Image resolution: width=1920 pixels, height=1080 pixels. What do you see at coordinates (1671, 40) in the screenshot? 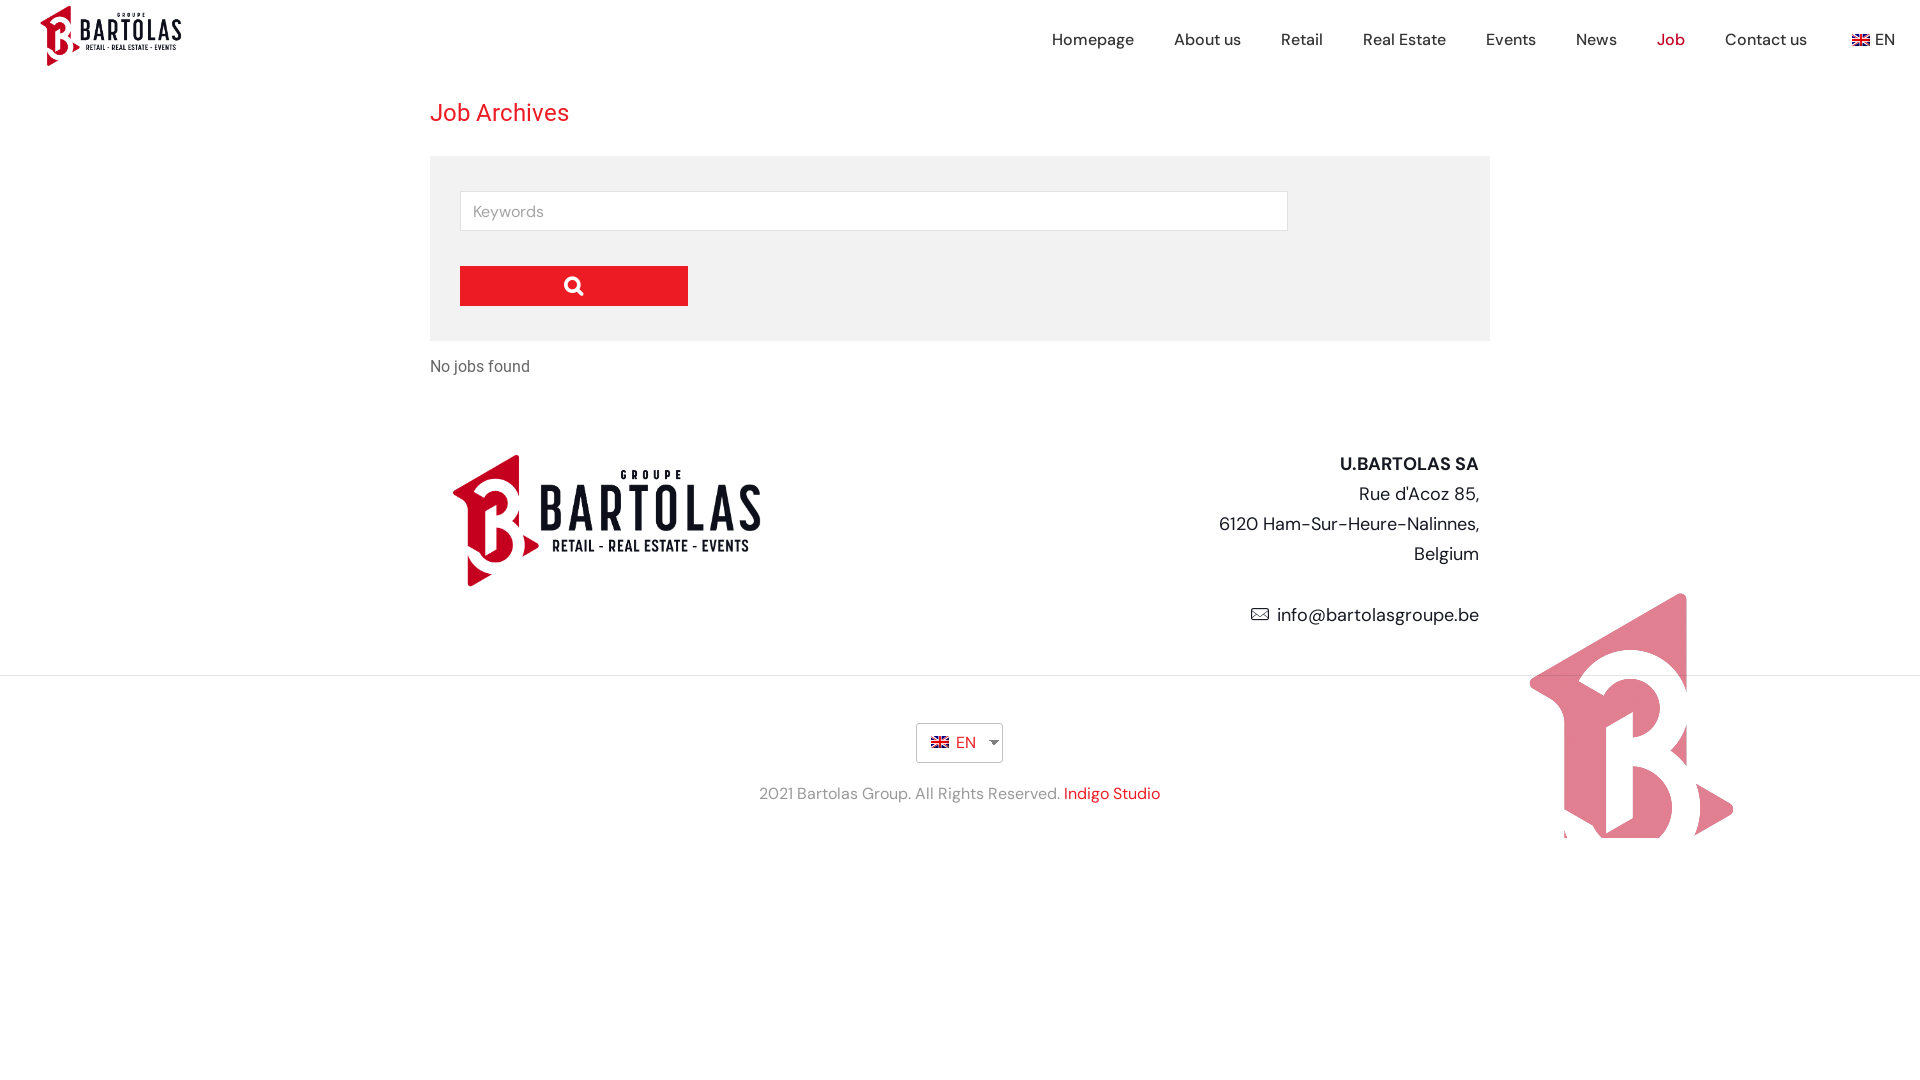
I see `Job` at bounding box center [1671, 40].